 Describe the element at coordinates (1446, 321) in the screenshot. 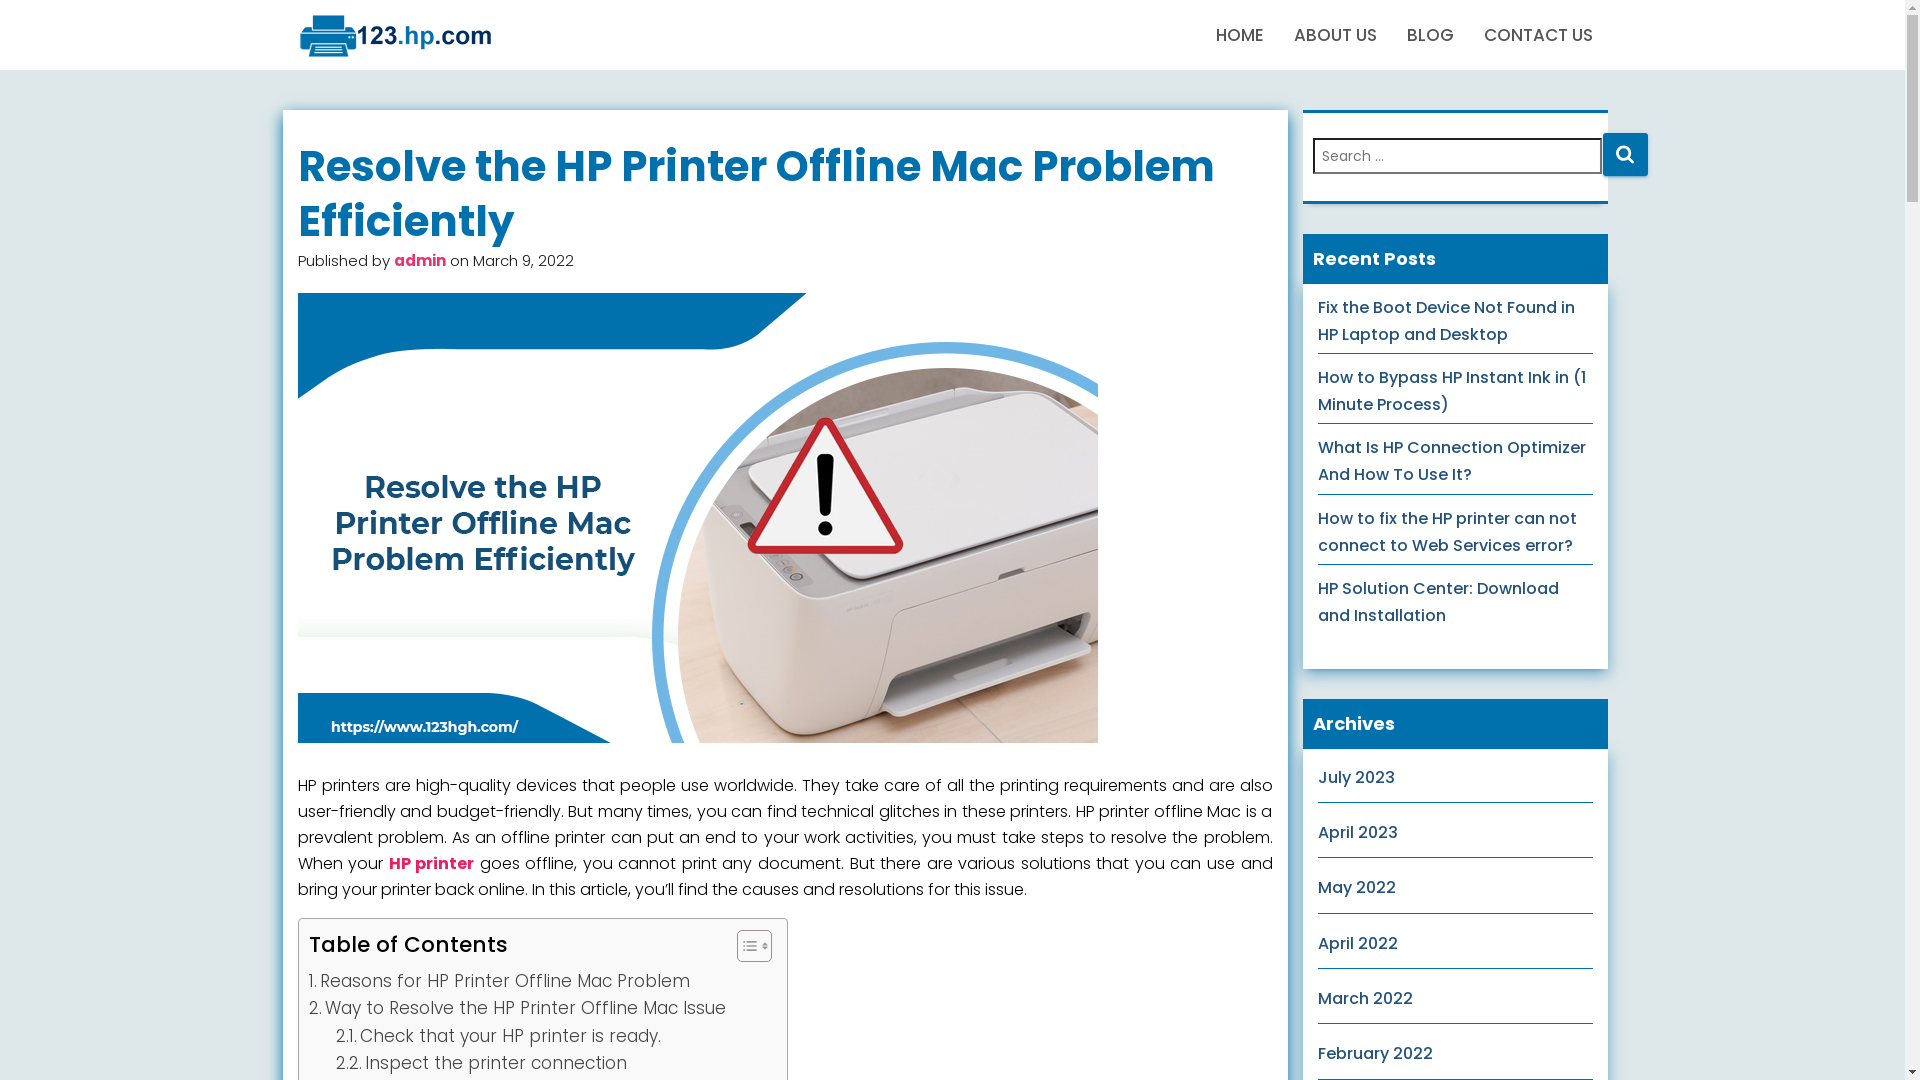

I see `Fix the Boot Device Not Found in HP Laptop and Desktop` at that location.